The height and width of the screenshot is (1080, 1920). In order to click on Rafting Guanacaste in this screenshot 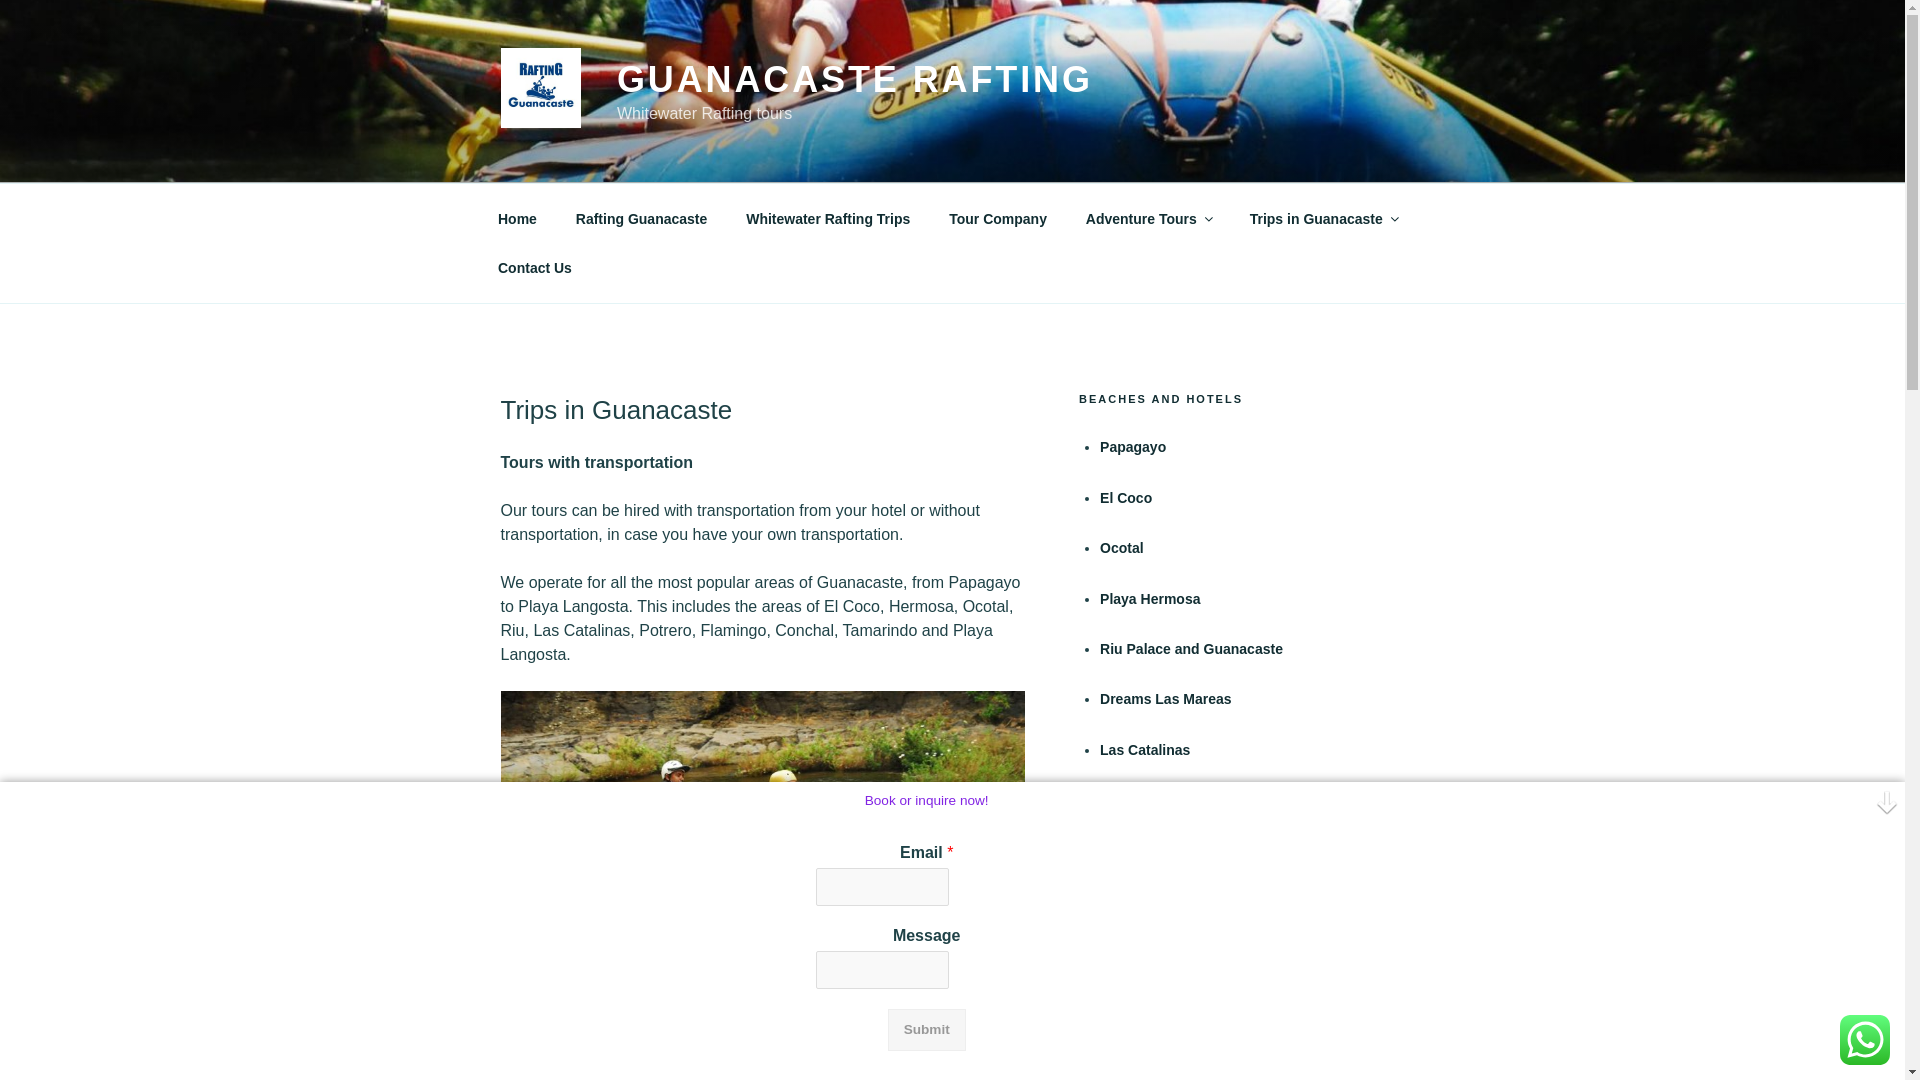, I will do `click(640, 218)`.